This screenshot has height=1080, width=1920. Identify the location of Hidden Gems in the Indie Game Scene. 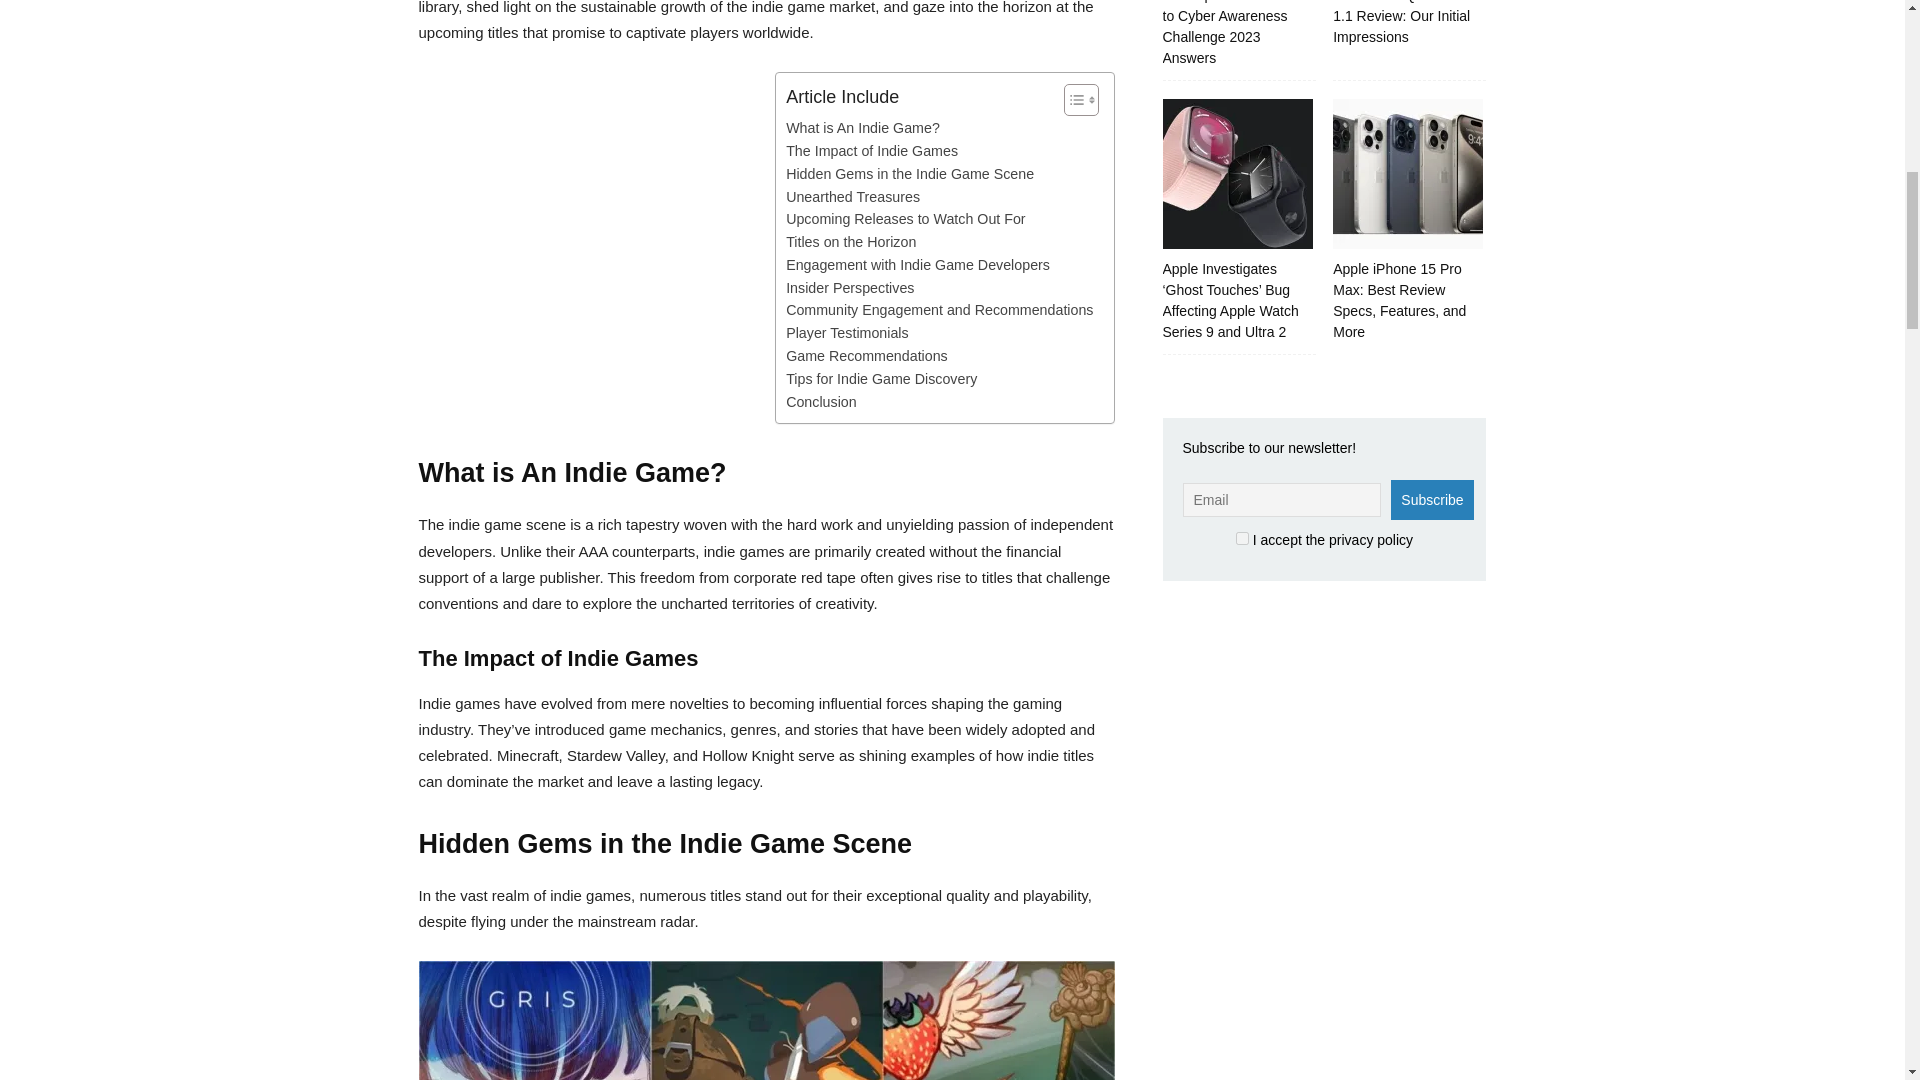
(910, 174).